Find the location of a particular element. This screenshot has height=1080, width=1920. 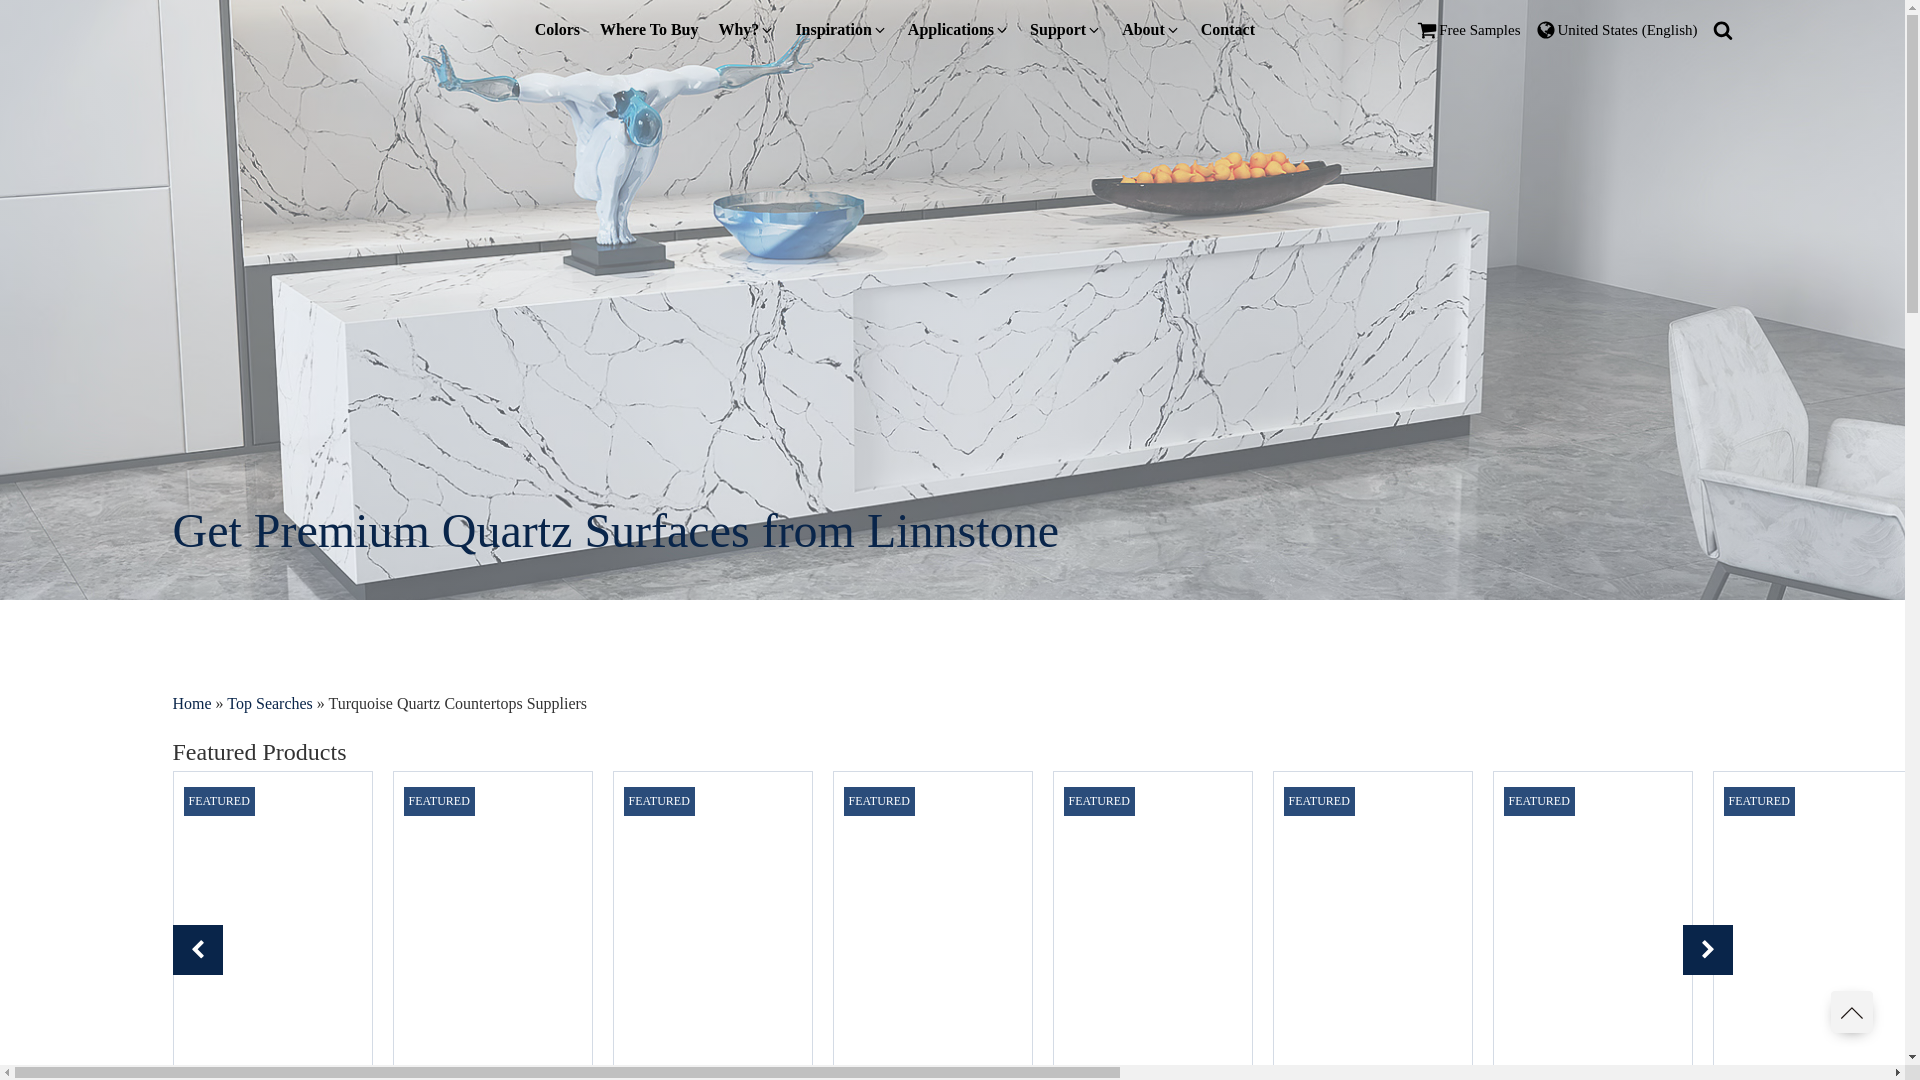

Where To Buy is located at coordinates (648, 29).